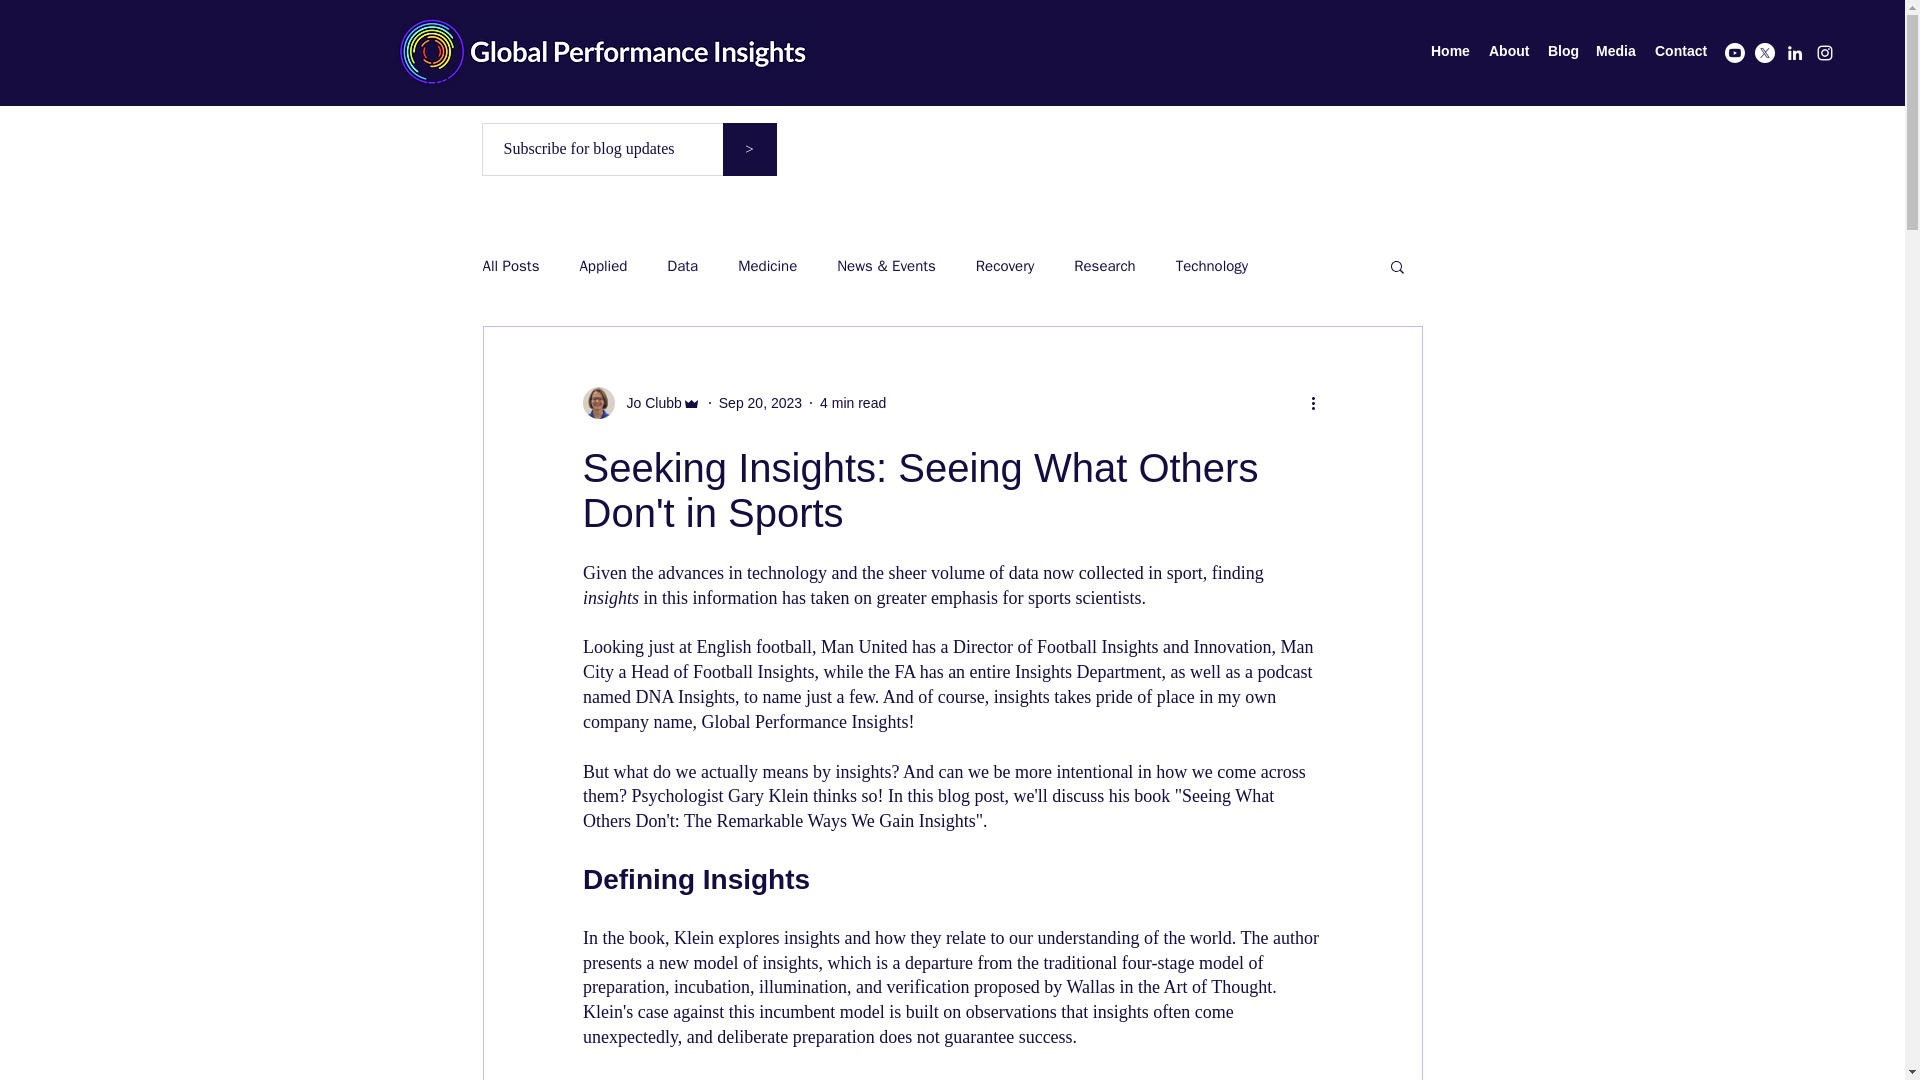 The width and height of the screenshot is (1920, 1080). Describe the element at coordinates (1004, 265) in the screenshot. I see `Recovery` at that location.